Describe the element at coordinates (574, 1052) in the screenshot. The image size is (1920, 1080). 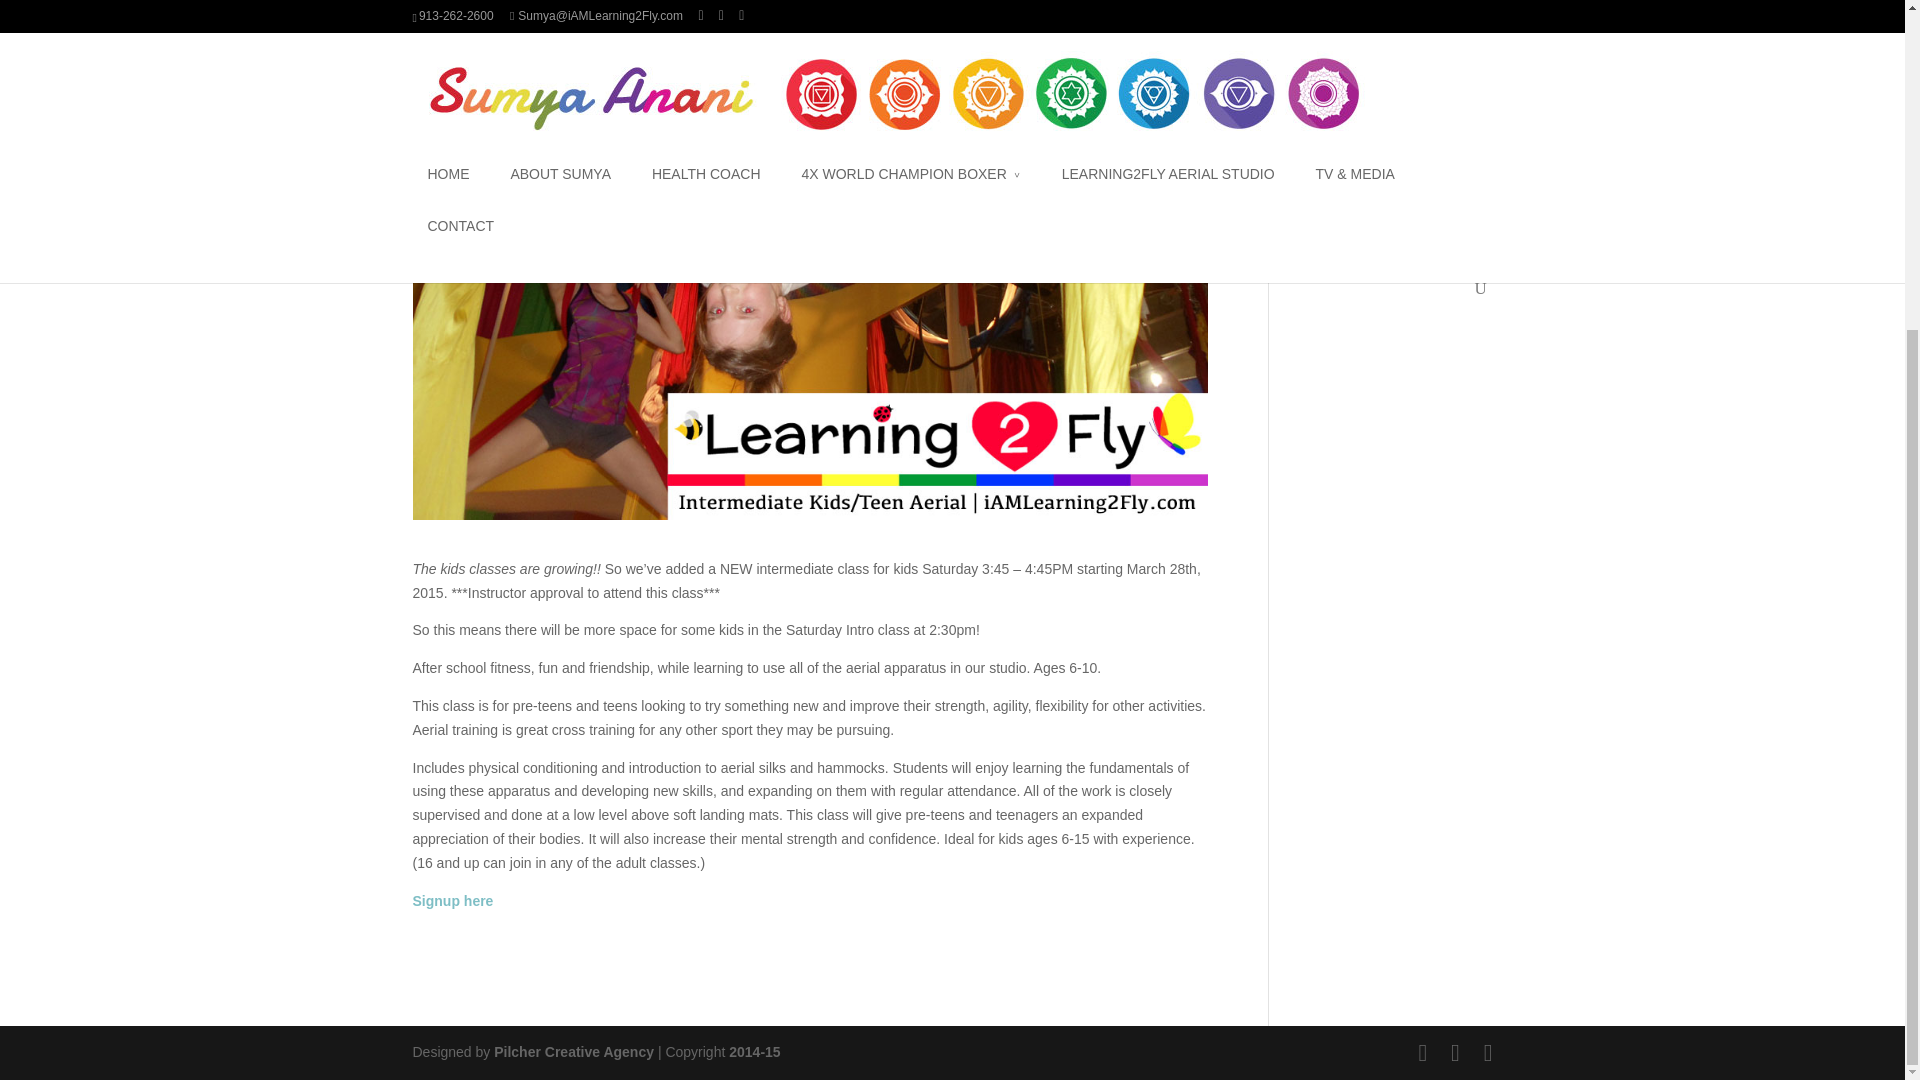
I see `Premium WordPress Themes` at that location.